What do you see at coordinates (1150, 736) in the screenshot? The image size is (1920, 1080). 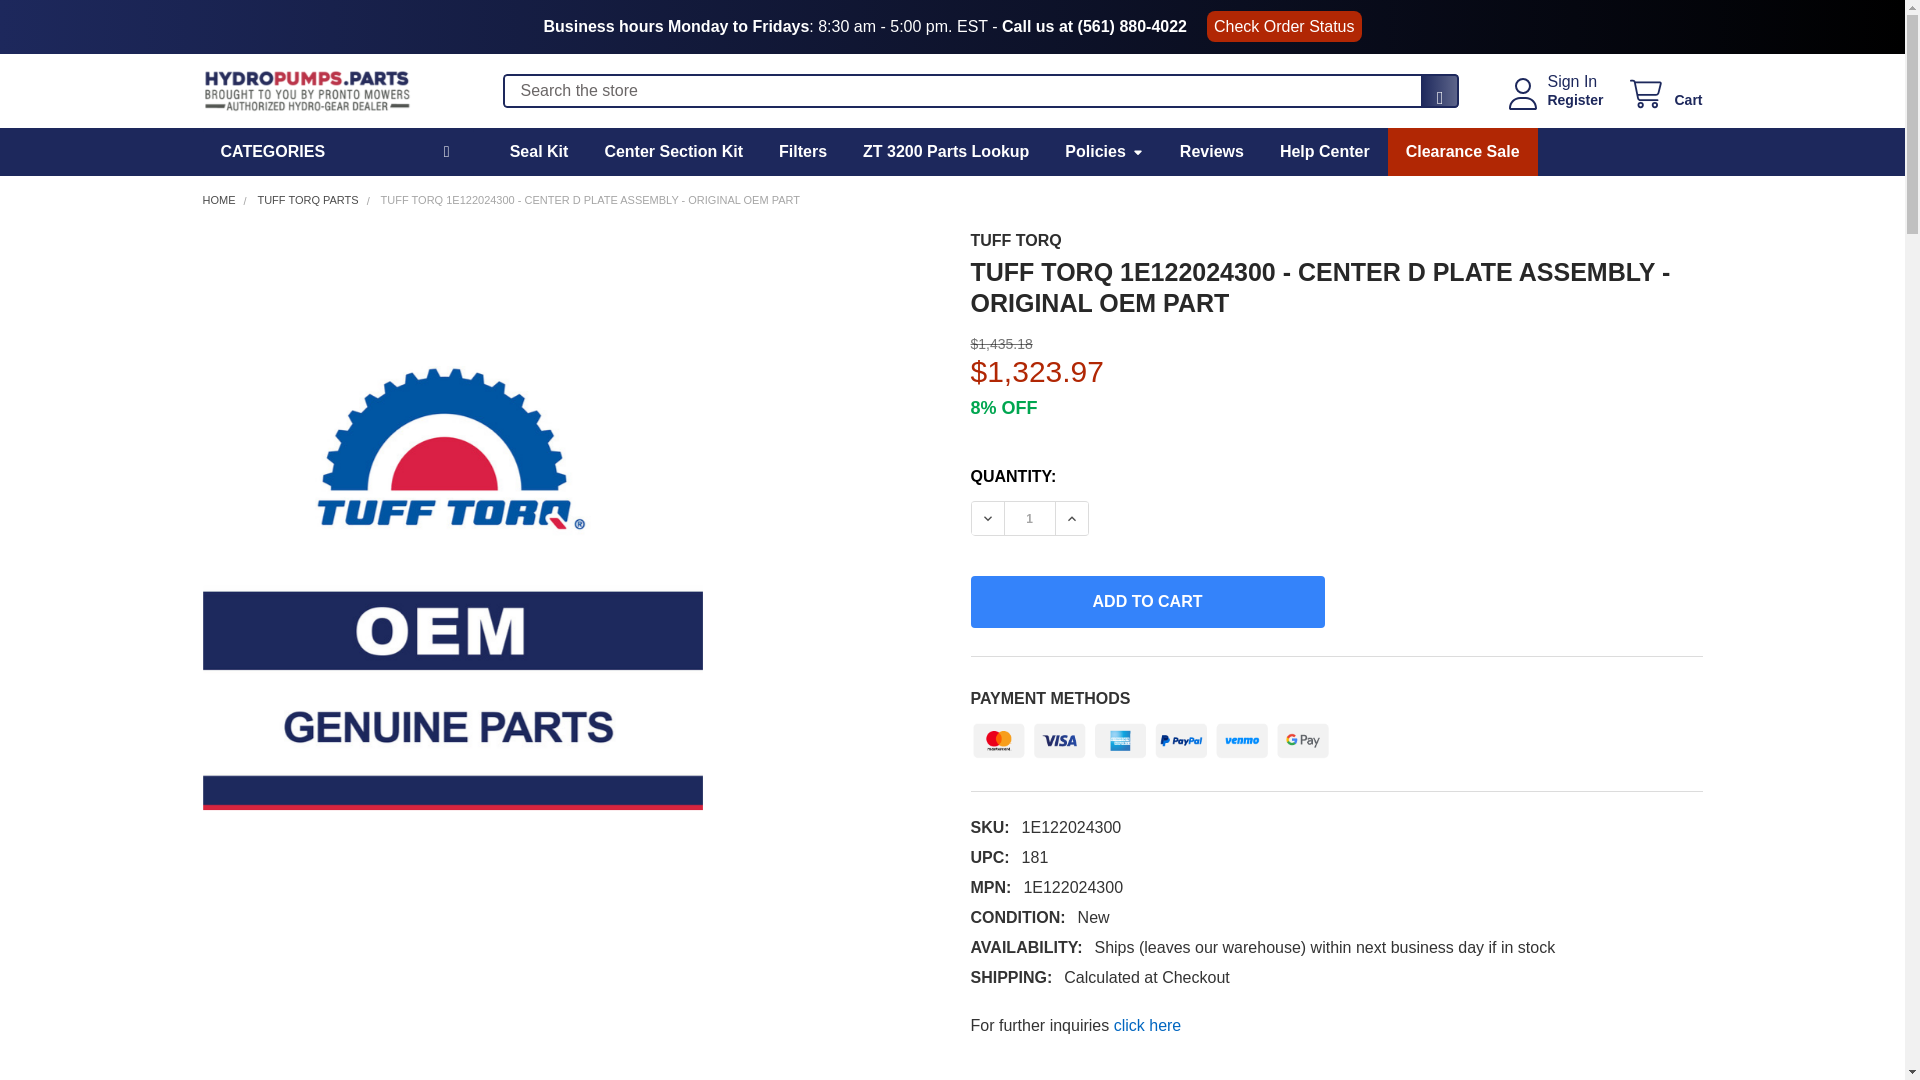 I see `Payment Methods` at bounding box center [1150, 736].